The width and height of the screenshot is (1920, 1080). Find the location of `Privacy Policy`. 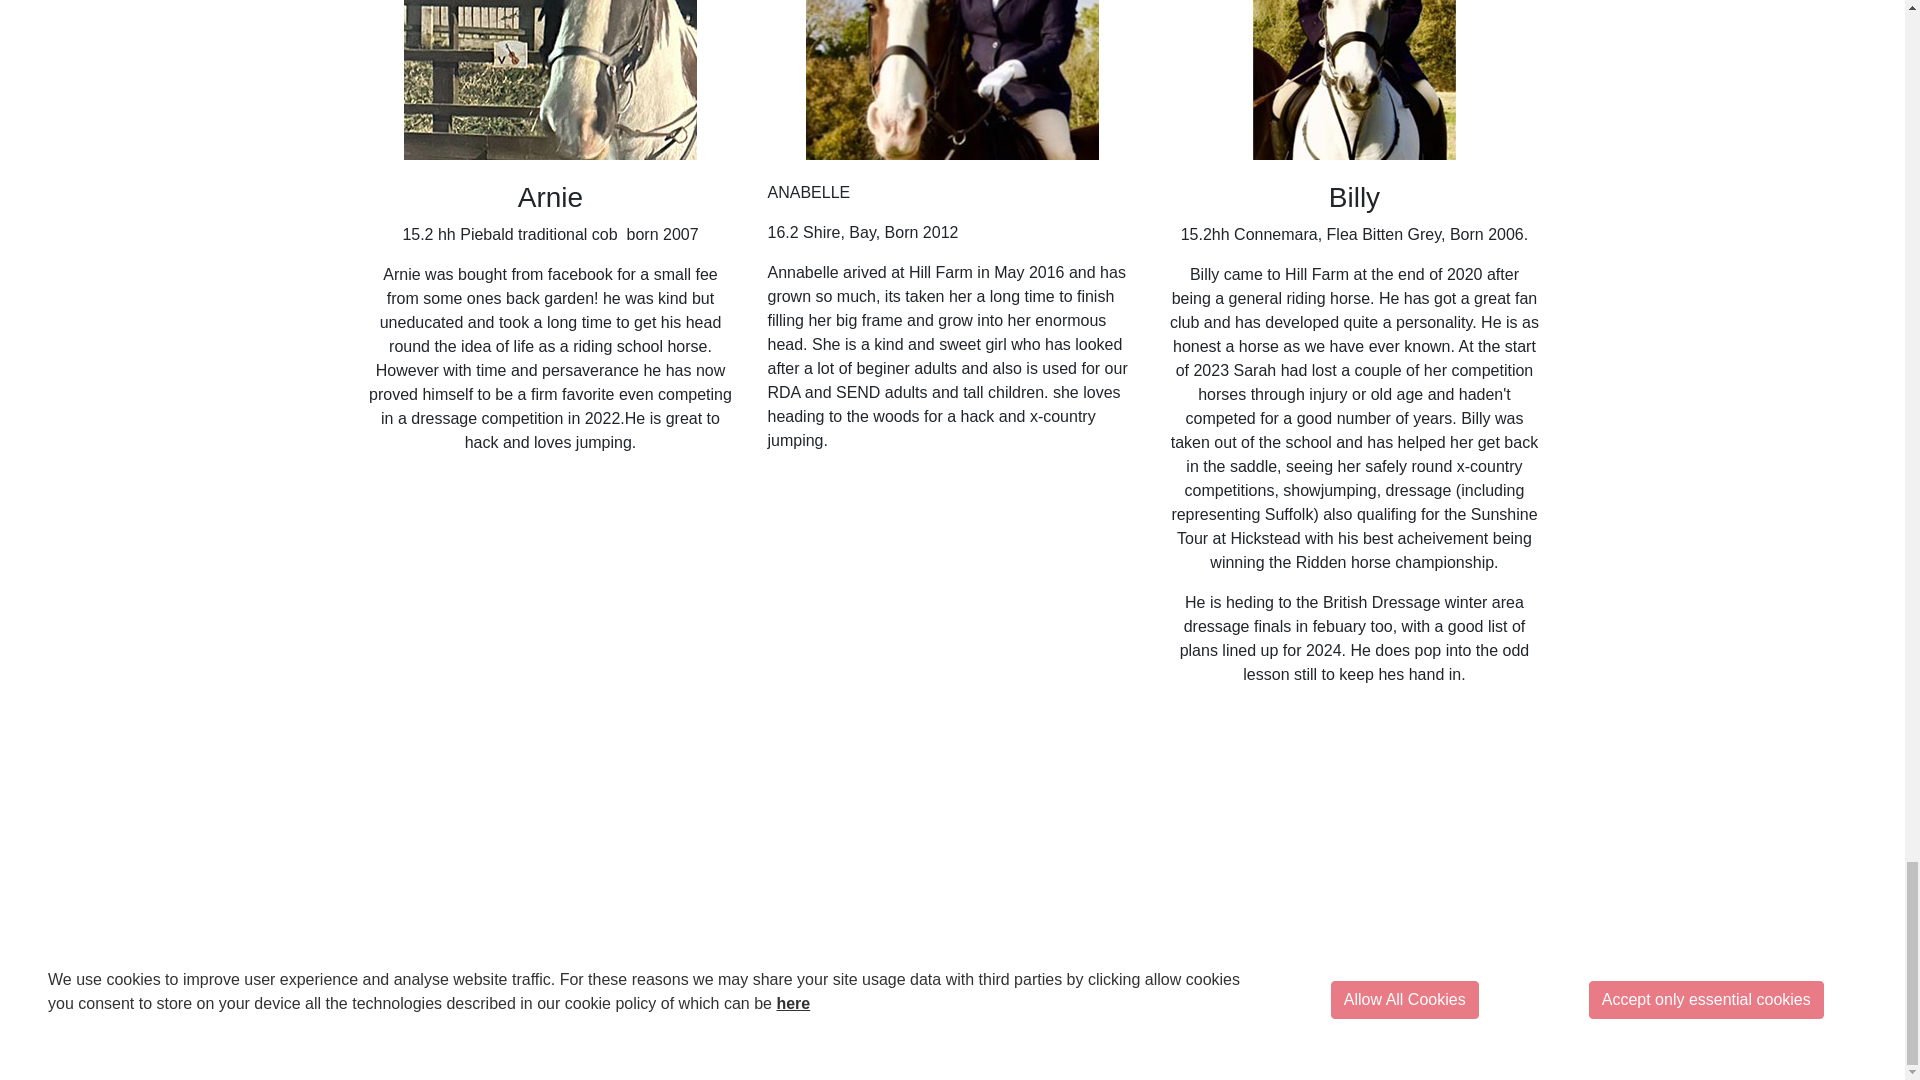

Privacy Policy is located at coordinates (854, 1055).